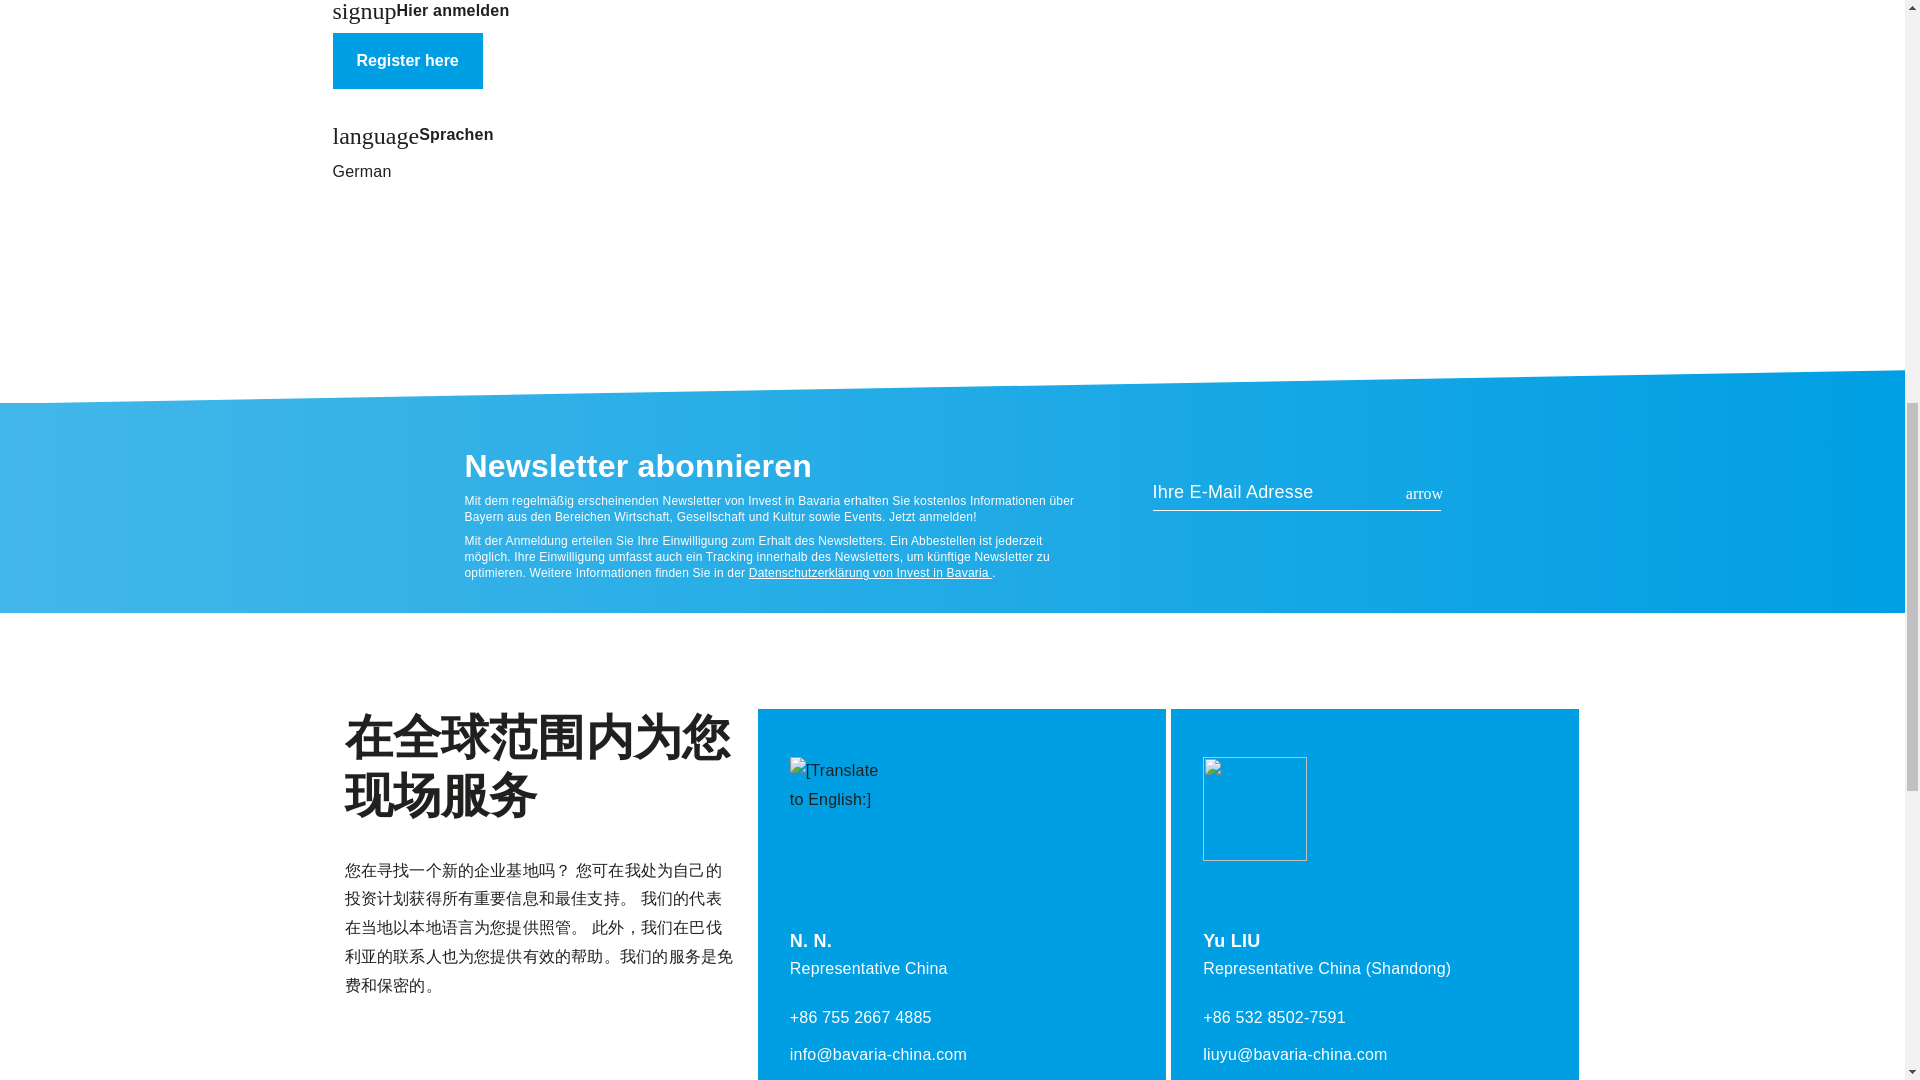 The width and height of the screenshot is (1920, 1080). What do you see at coordinates (1424, 494) in the screenshot?
I see `arrow` at bounding box center [1424, 494].